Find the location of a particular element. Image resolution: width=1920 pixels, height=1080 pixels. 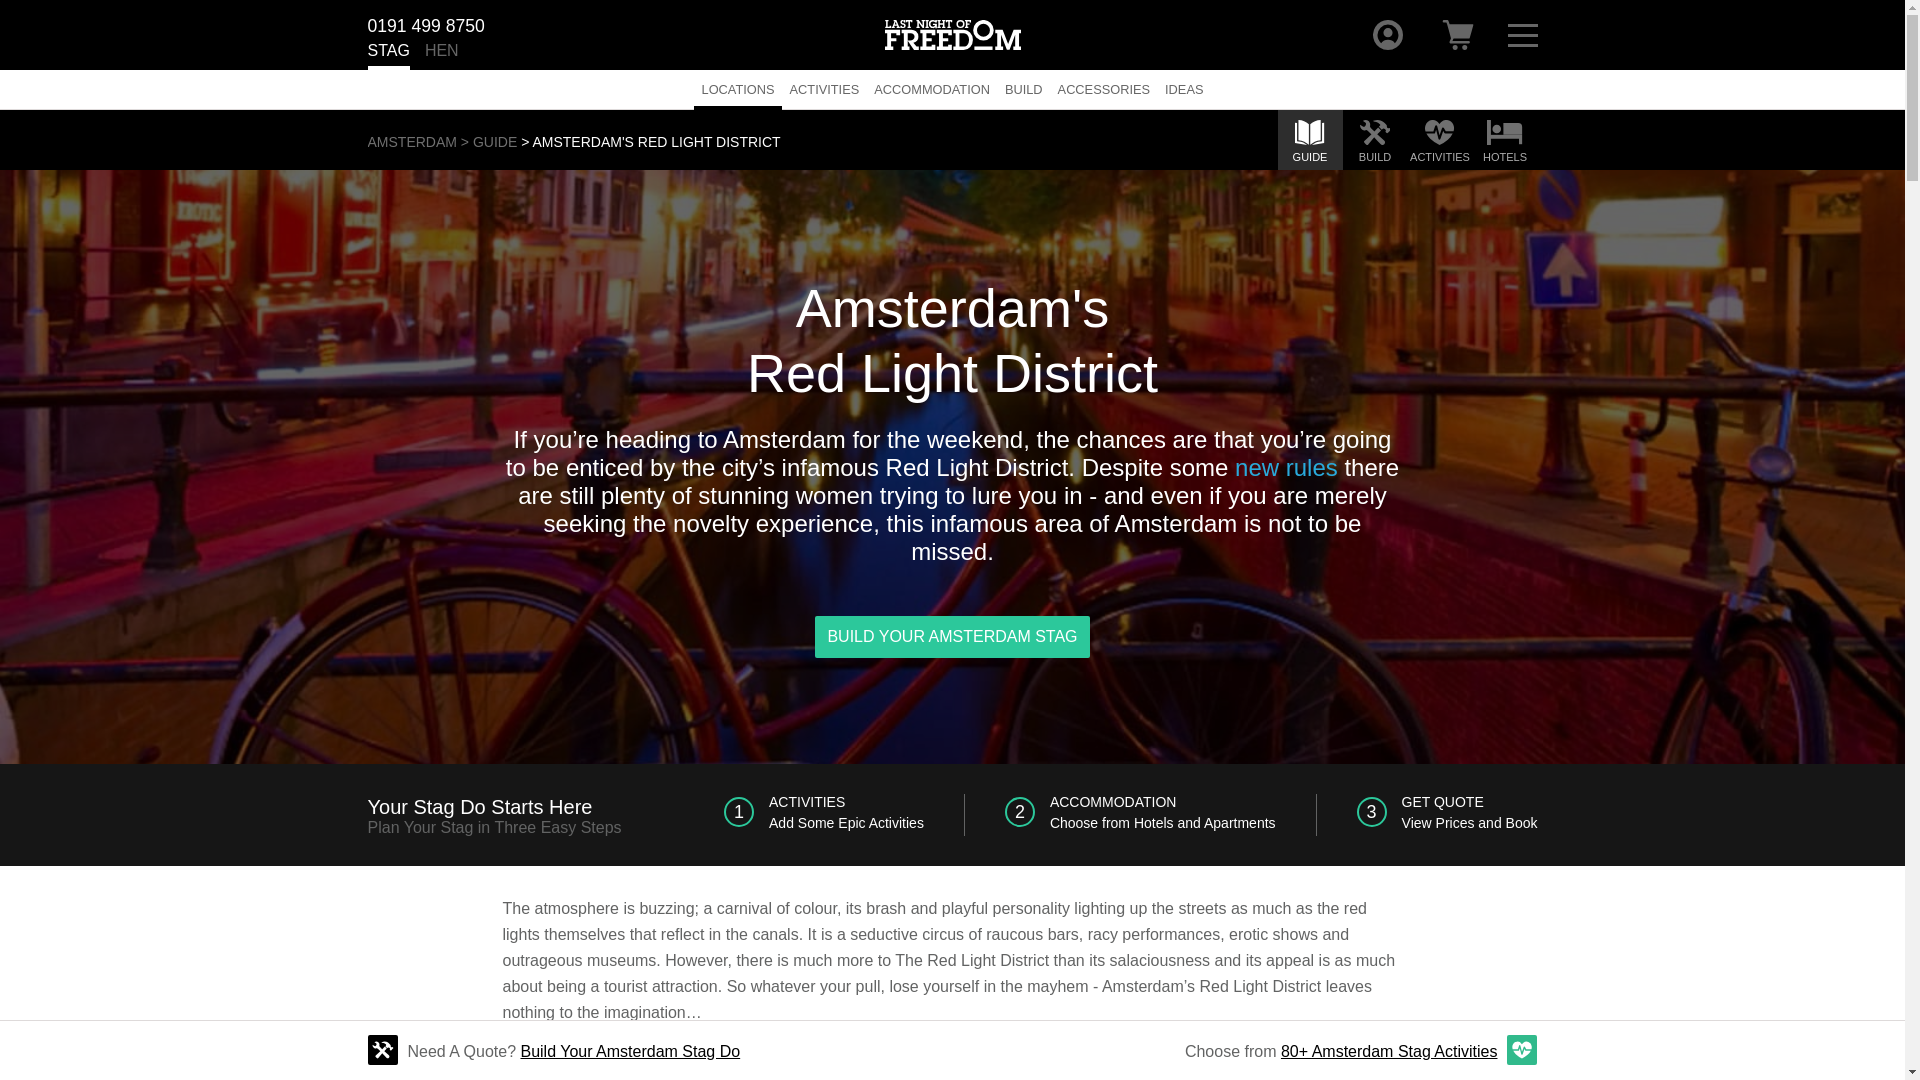

STAG is located at coordinates (389, 56).